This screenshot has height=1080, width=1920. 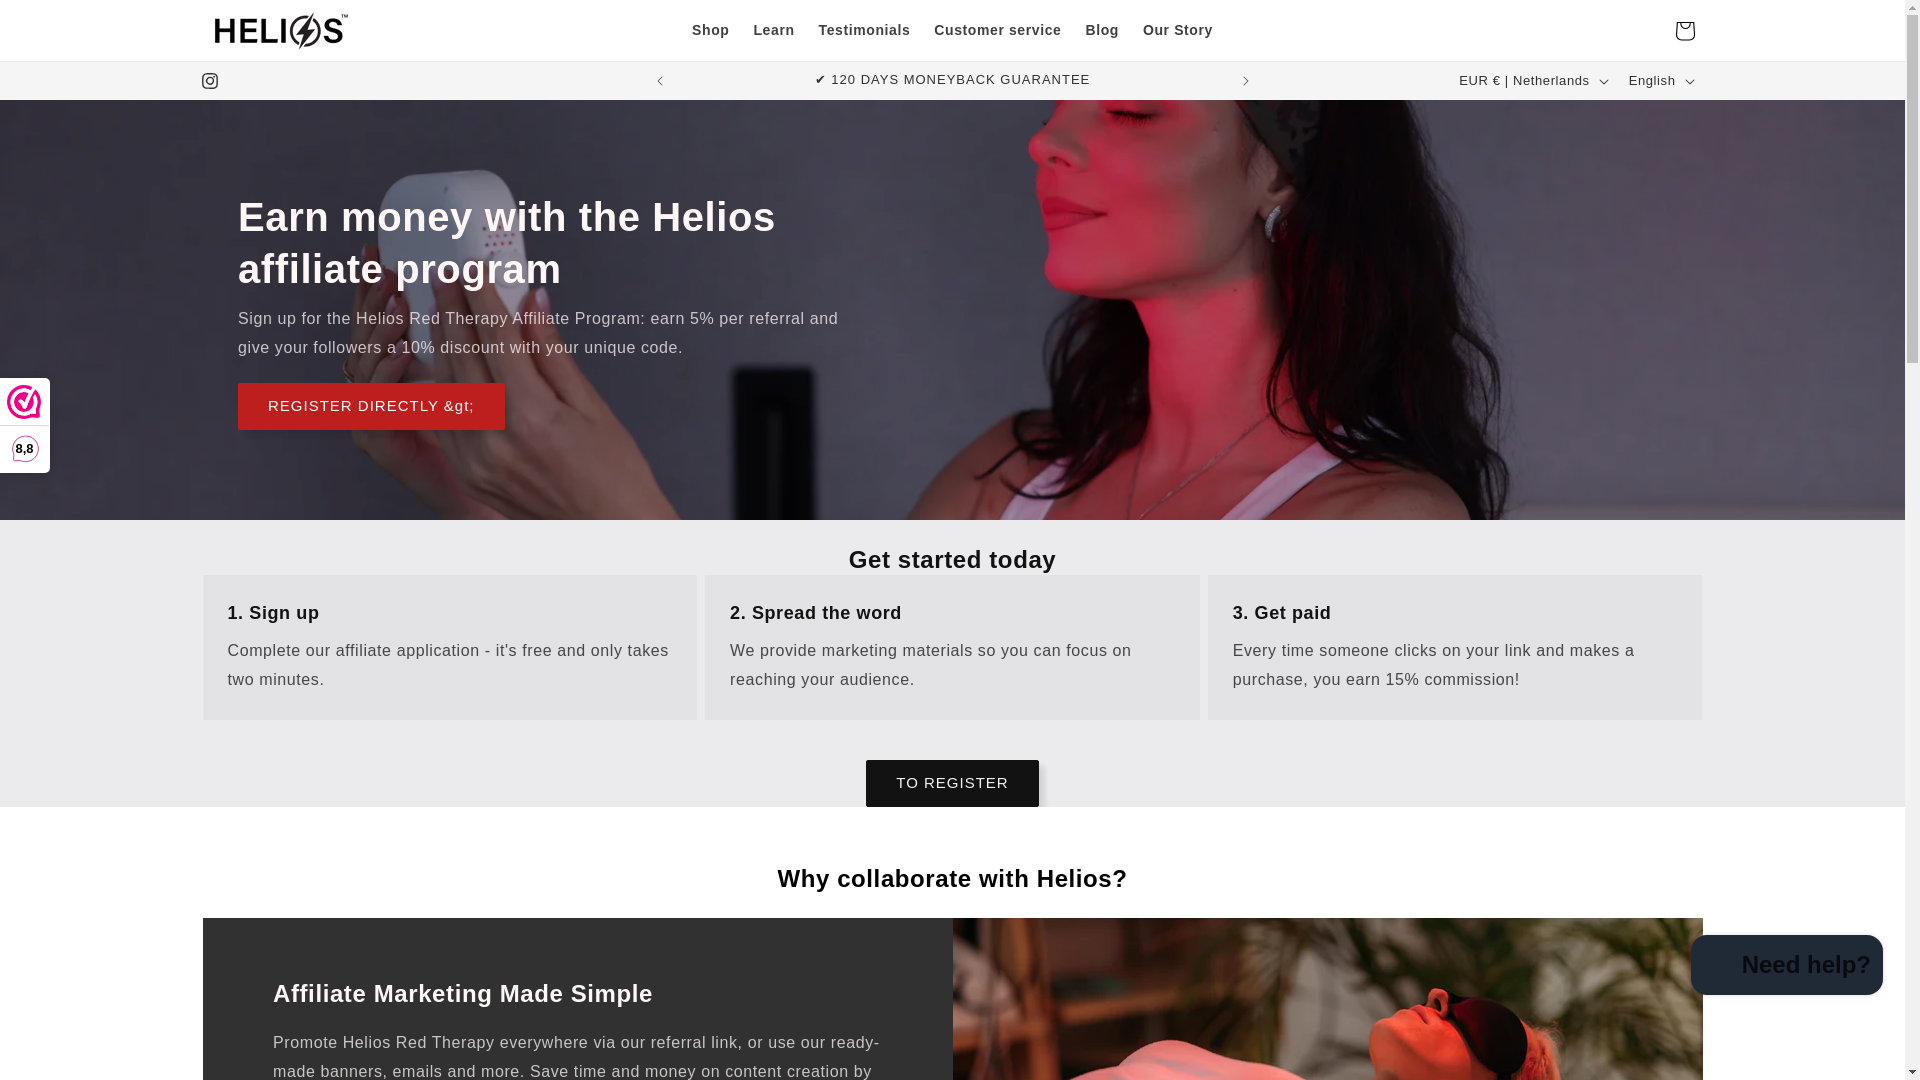 I want to click on Our Story, so click(x=1177, y=29).